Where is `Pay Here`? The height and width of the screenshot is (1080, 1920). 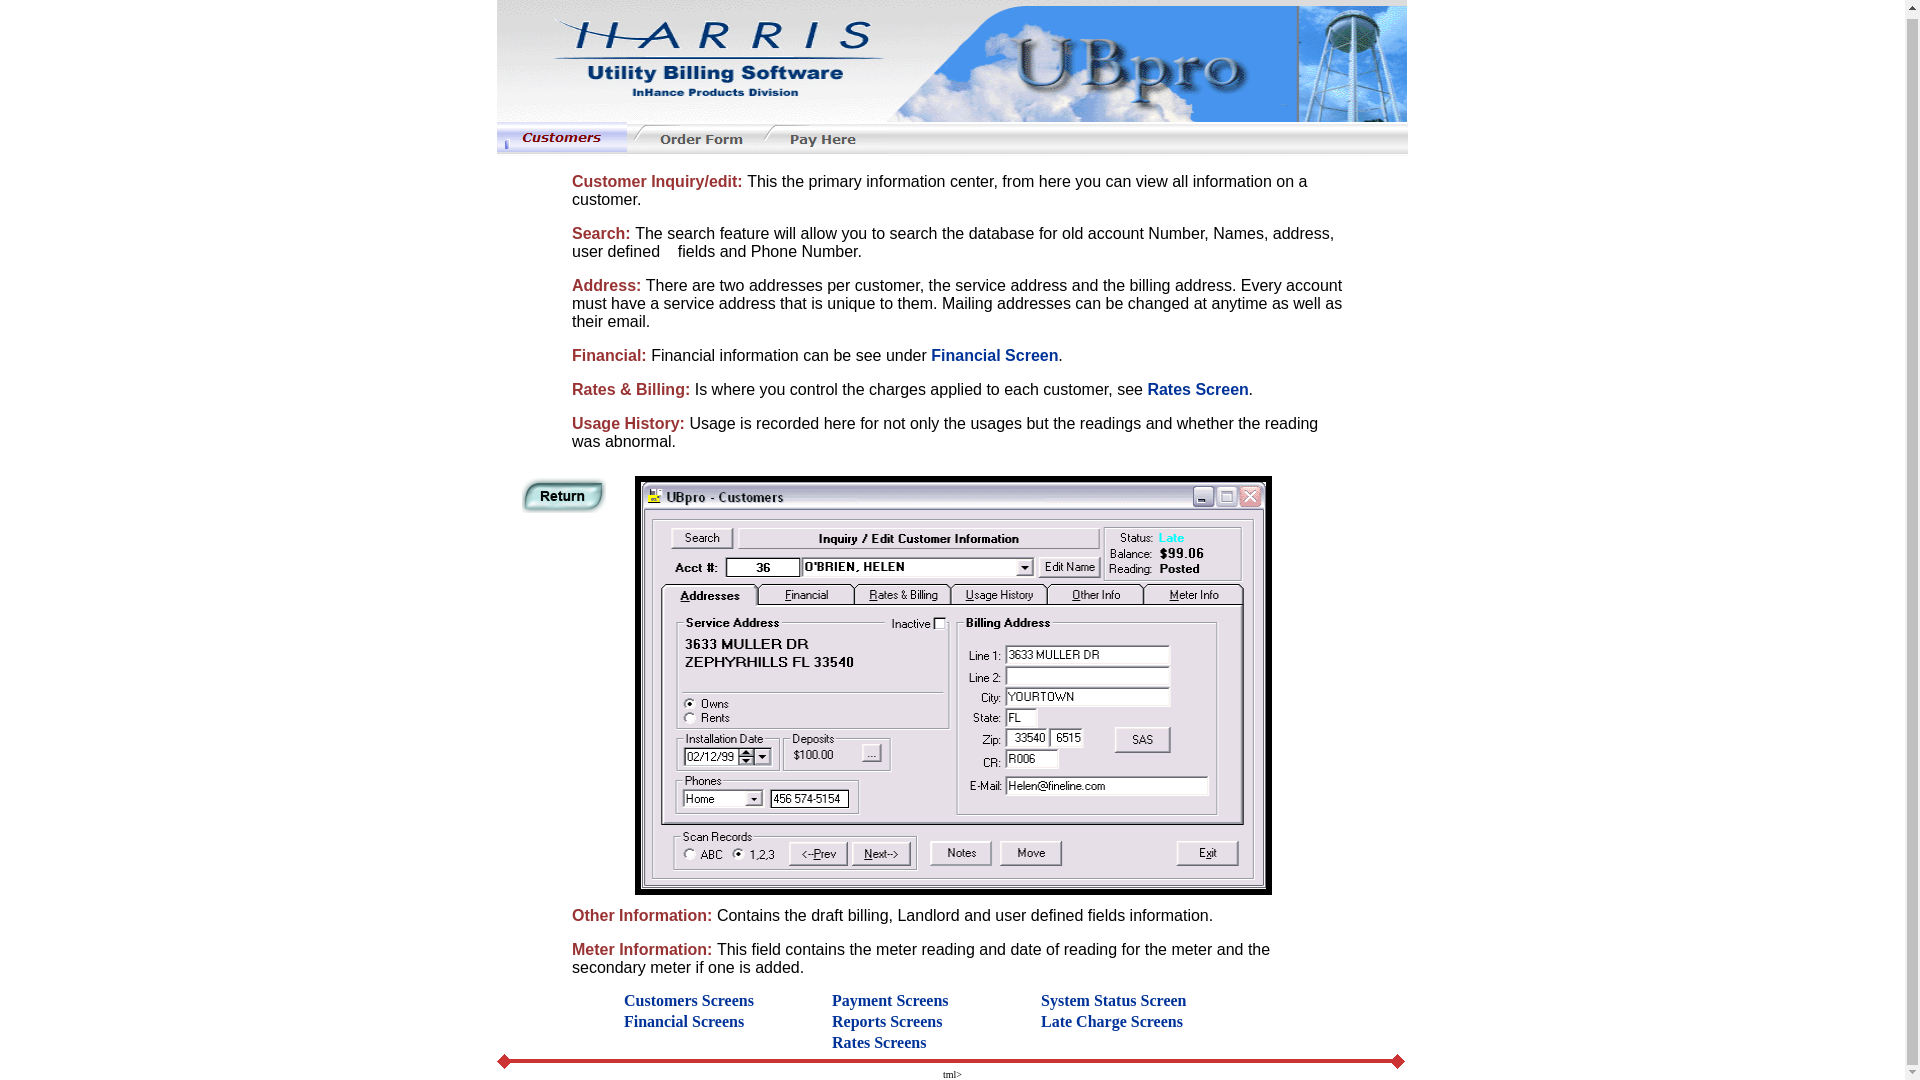
Pay Here is located at coordinates (822, 138).